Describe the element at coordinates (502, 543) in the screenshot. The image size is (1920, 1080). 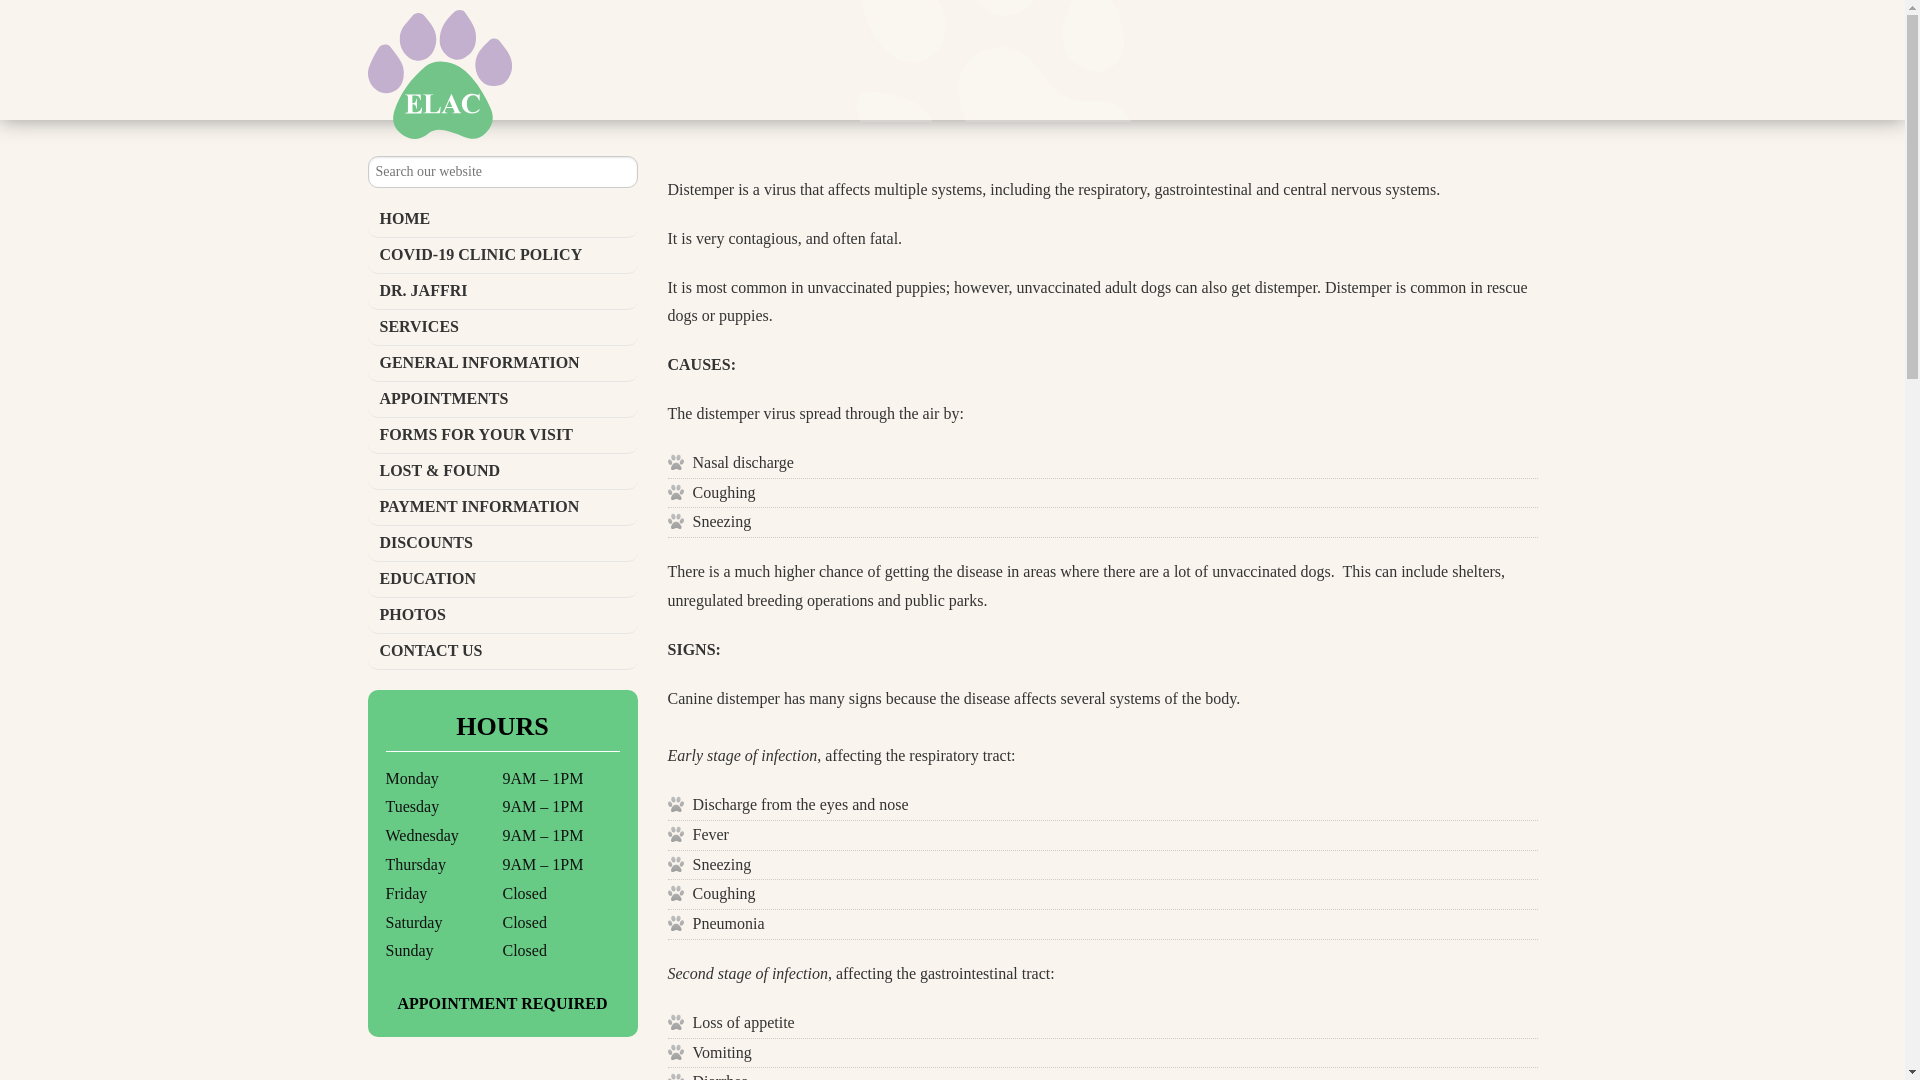
I see `DISCOUNTS` at that location.